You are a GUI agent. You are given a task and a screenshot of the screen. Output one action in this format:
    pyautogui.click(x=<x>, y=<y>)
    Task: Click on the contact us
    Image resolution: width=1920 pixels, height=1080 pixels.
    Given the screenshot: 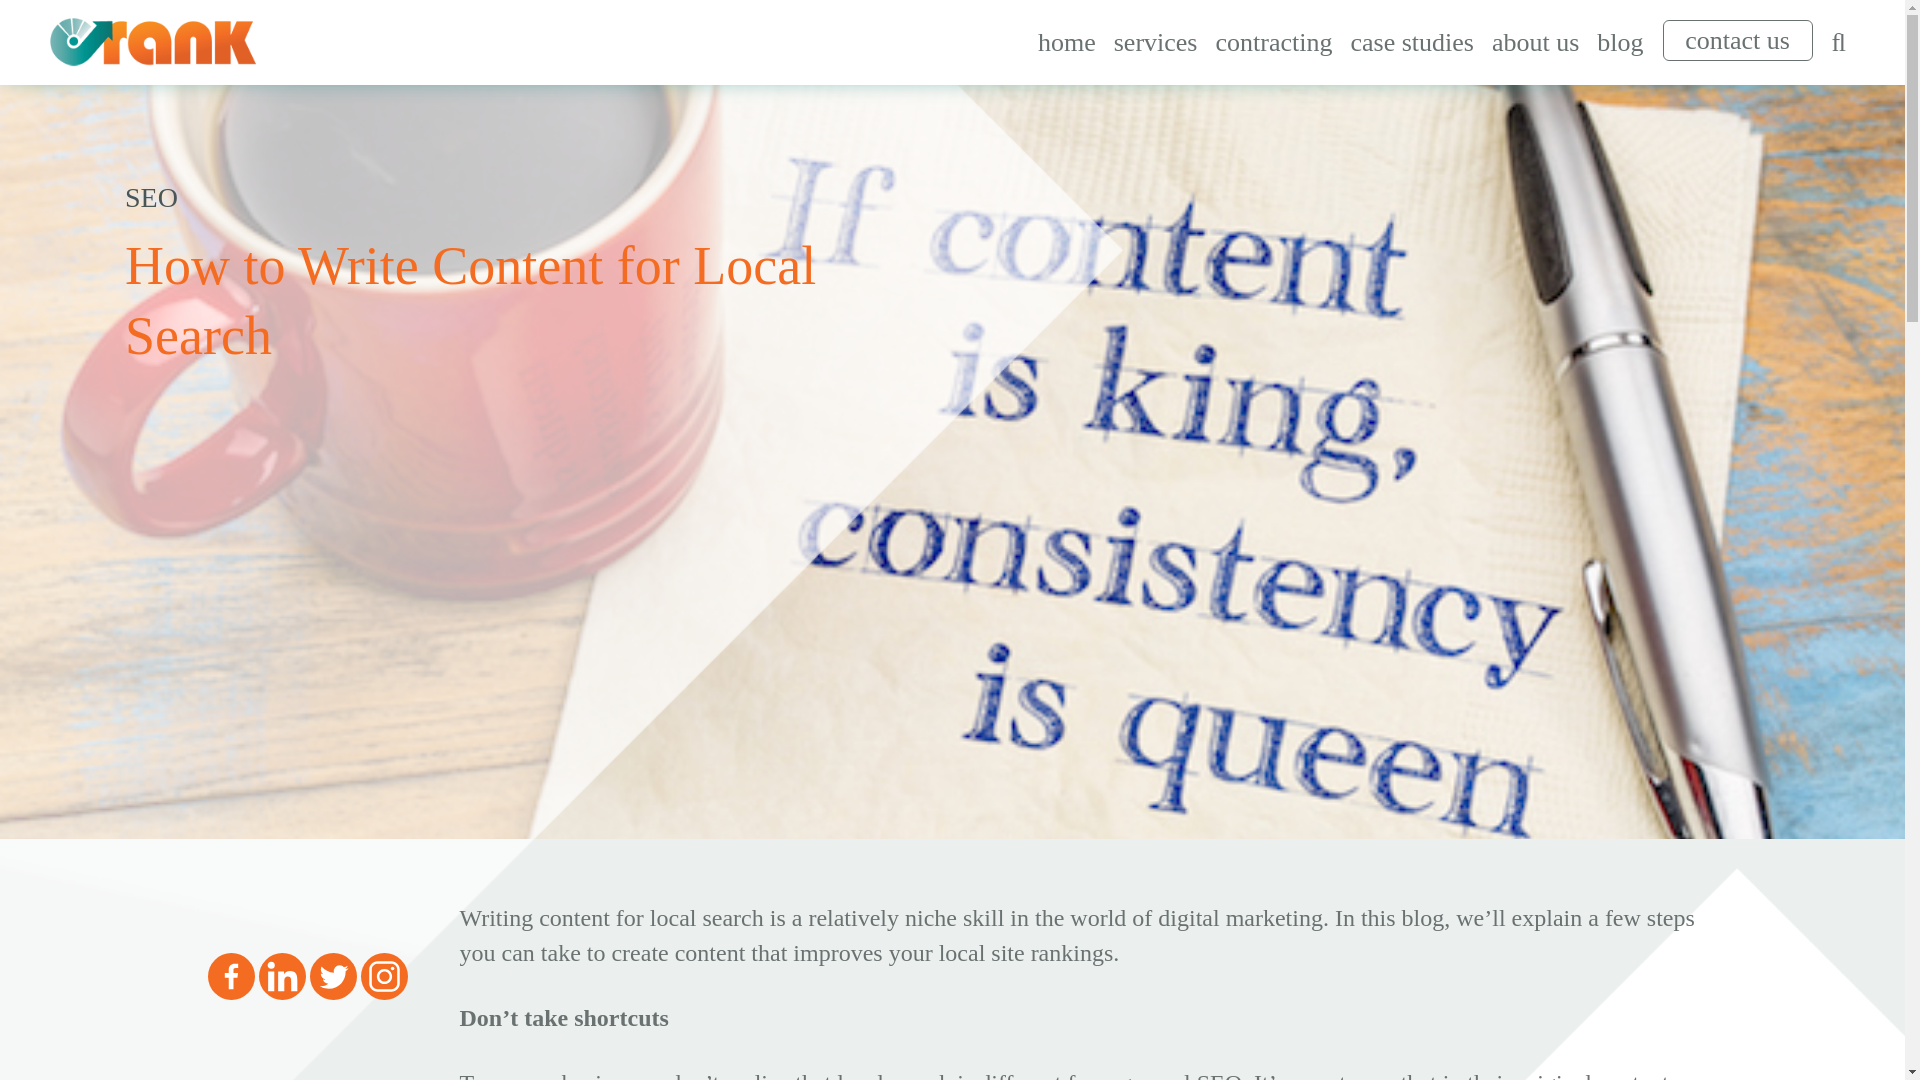 What is the action you would take?
    pyautogui.click(x=1737, y=40)
    